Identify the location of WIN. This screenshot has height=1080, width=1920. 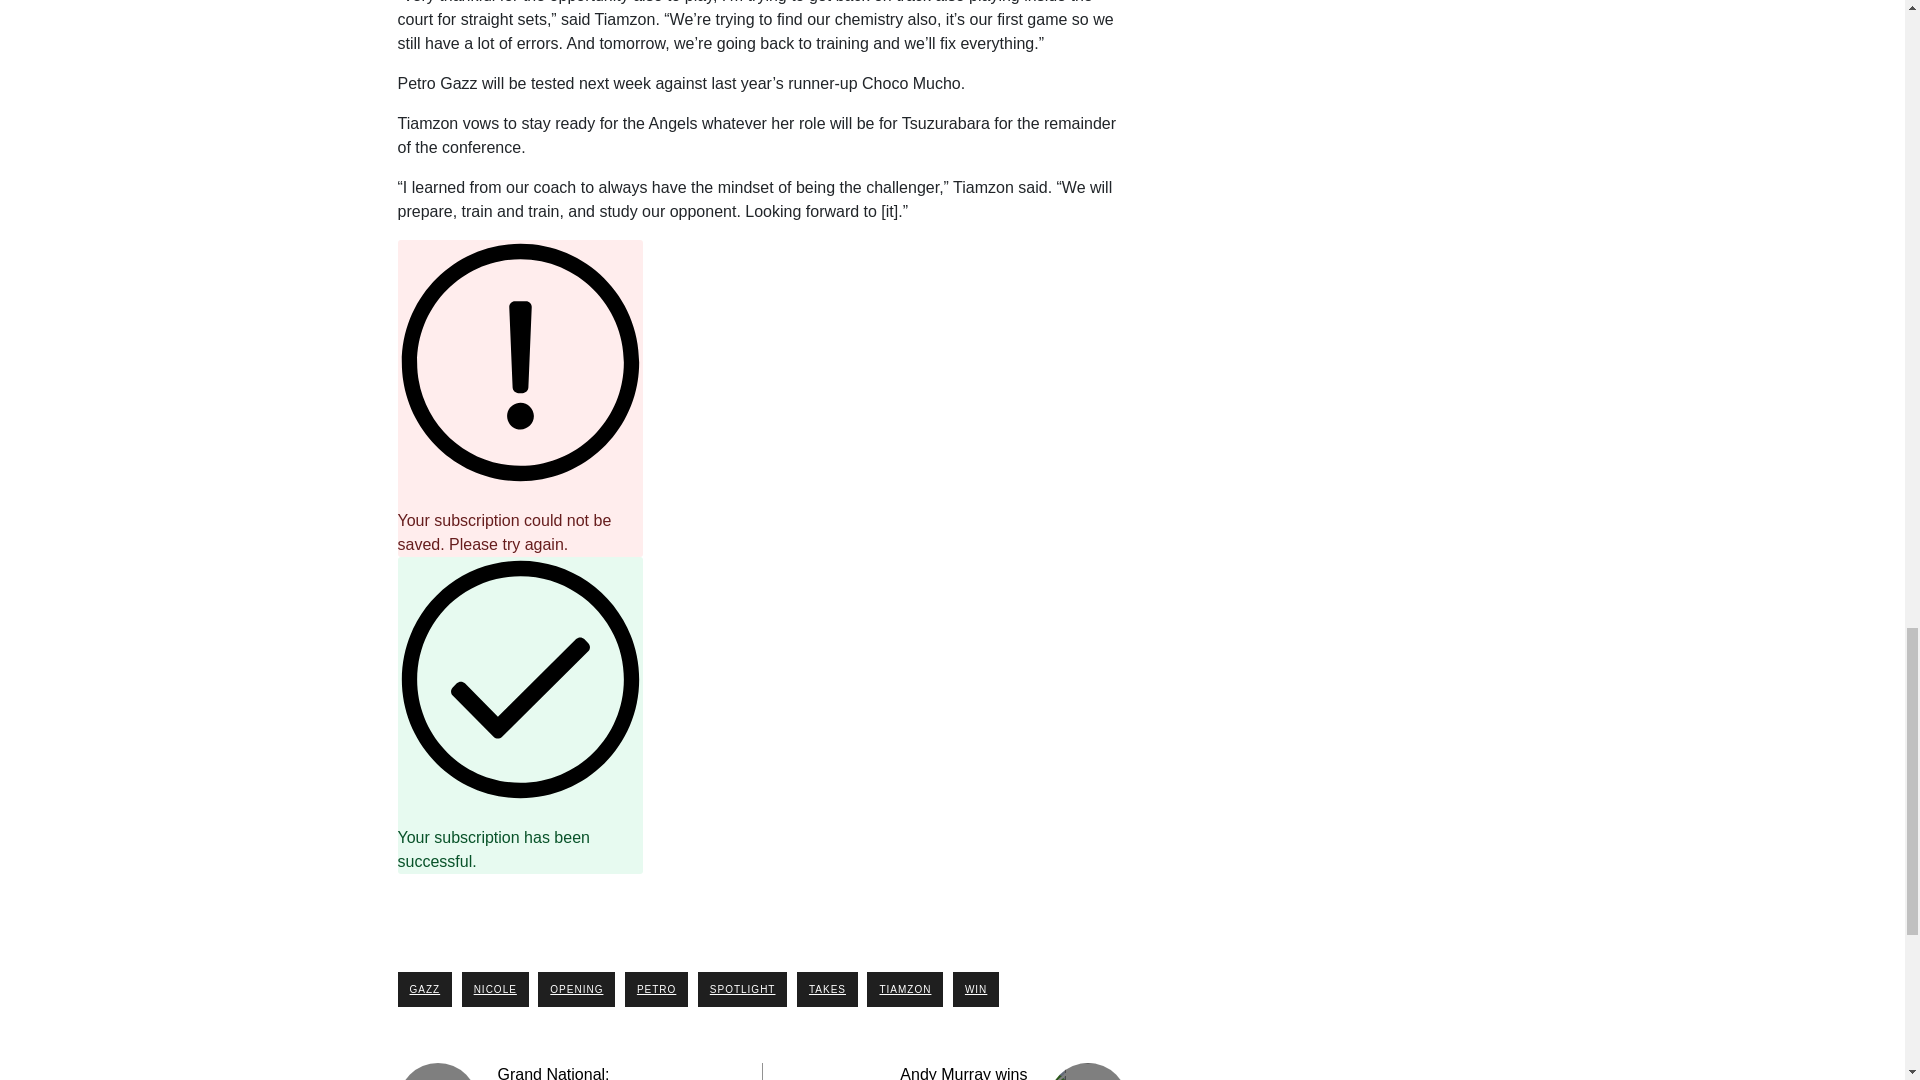
(975, 989).